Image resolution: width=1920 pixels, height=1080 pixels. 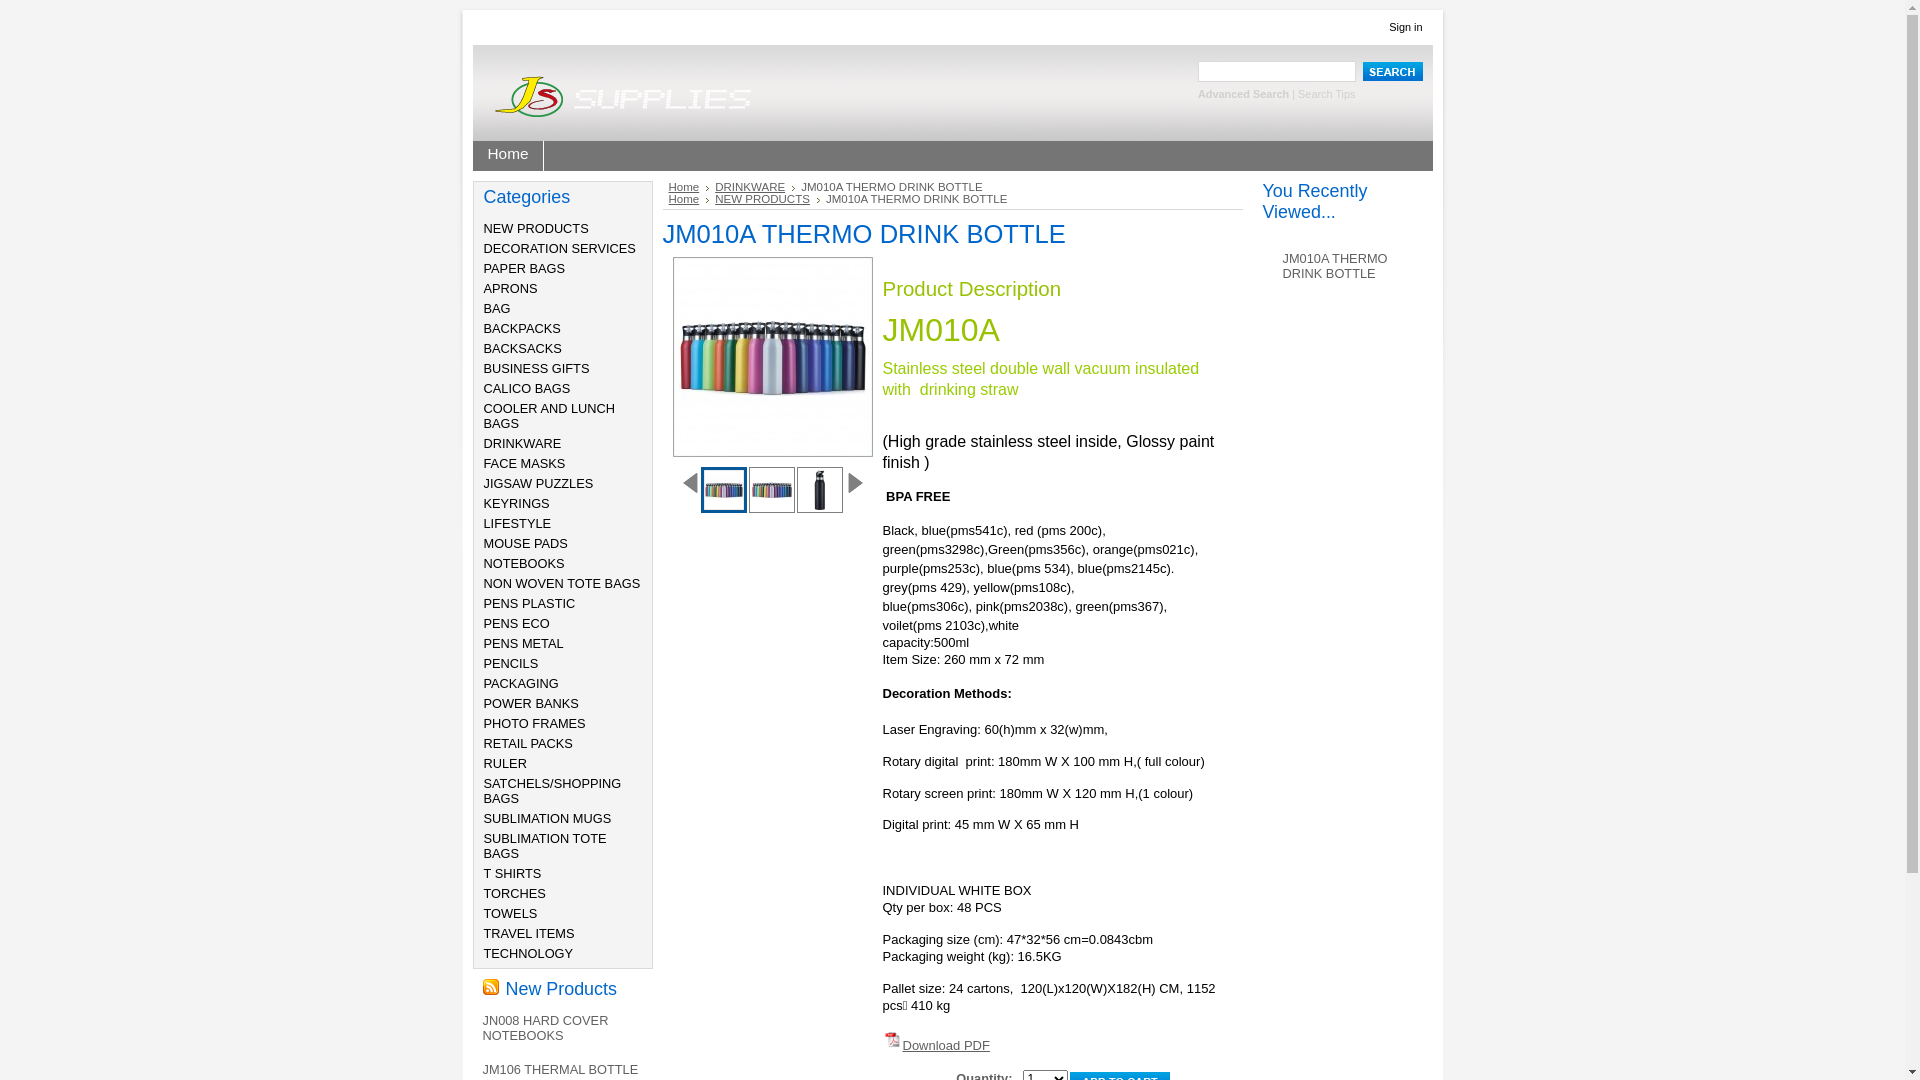 What do you see at coordinates (915, 490) in the screenshot?
I see `0` at bounding box center [915, 490].